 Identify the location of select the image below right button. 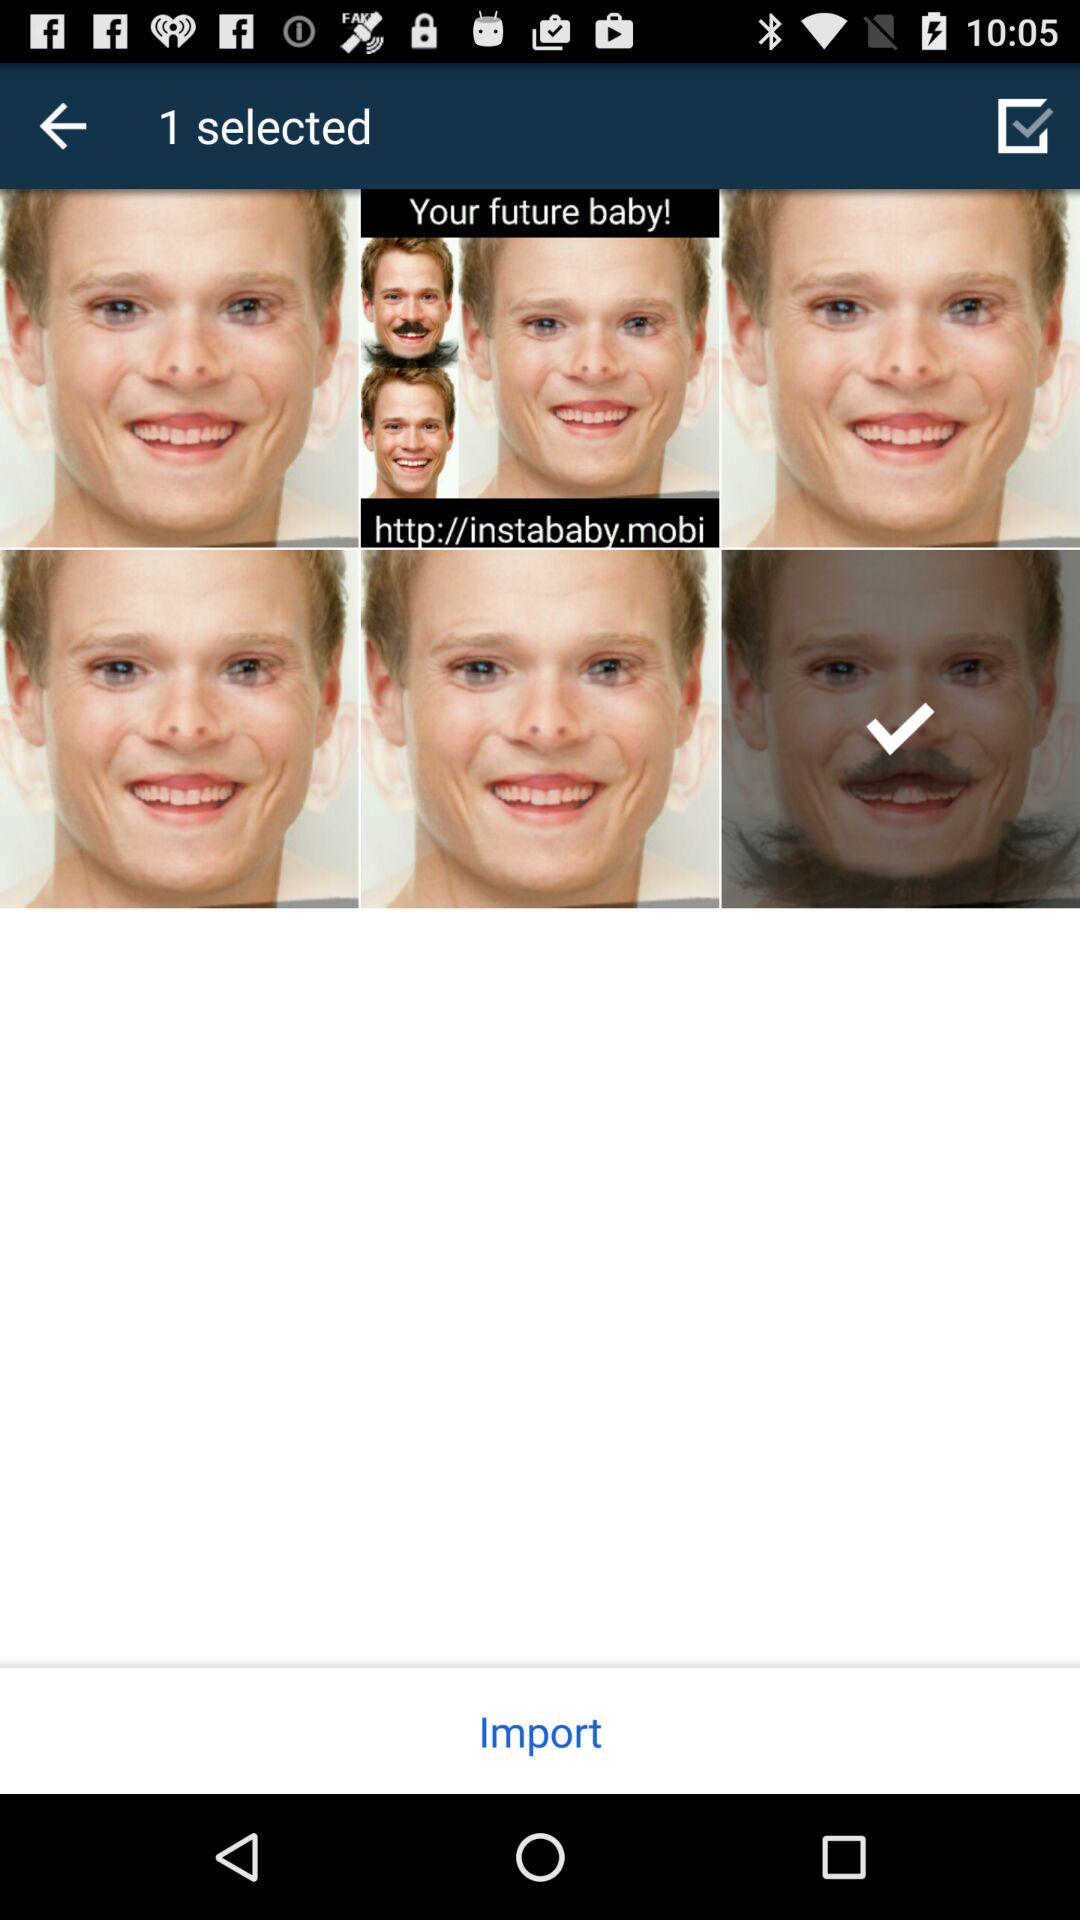
(901, 728).